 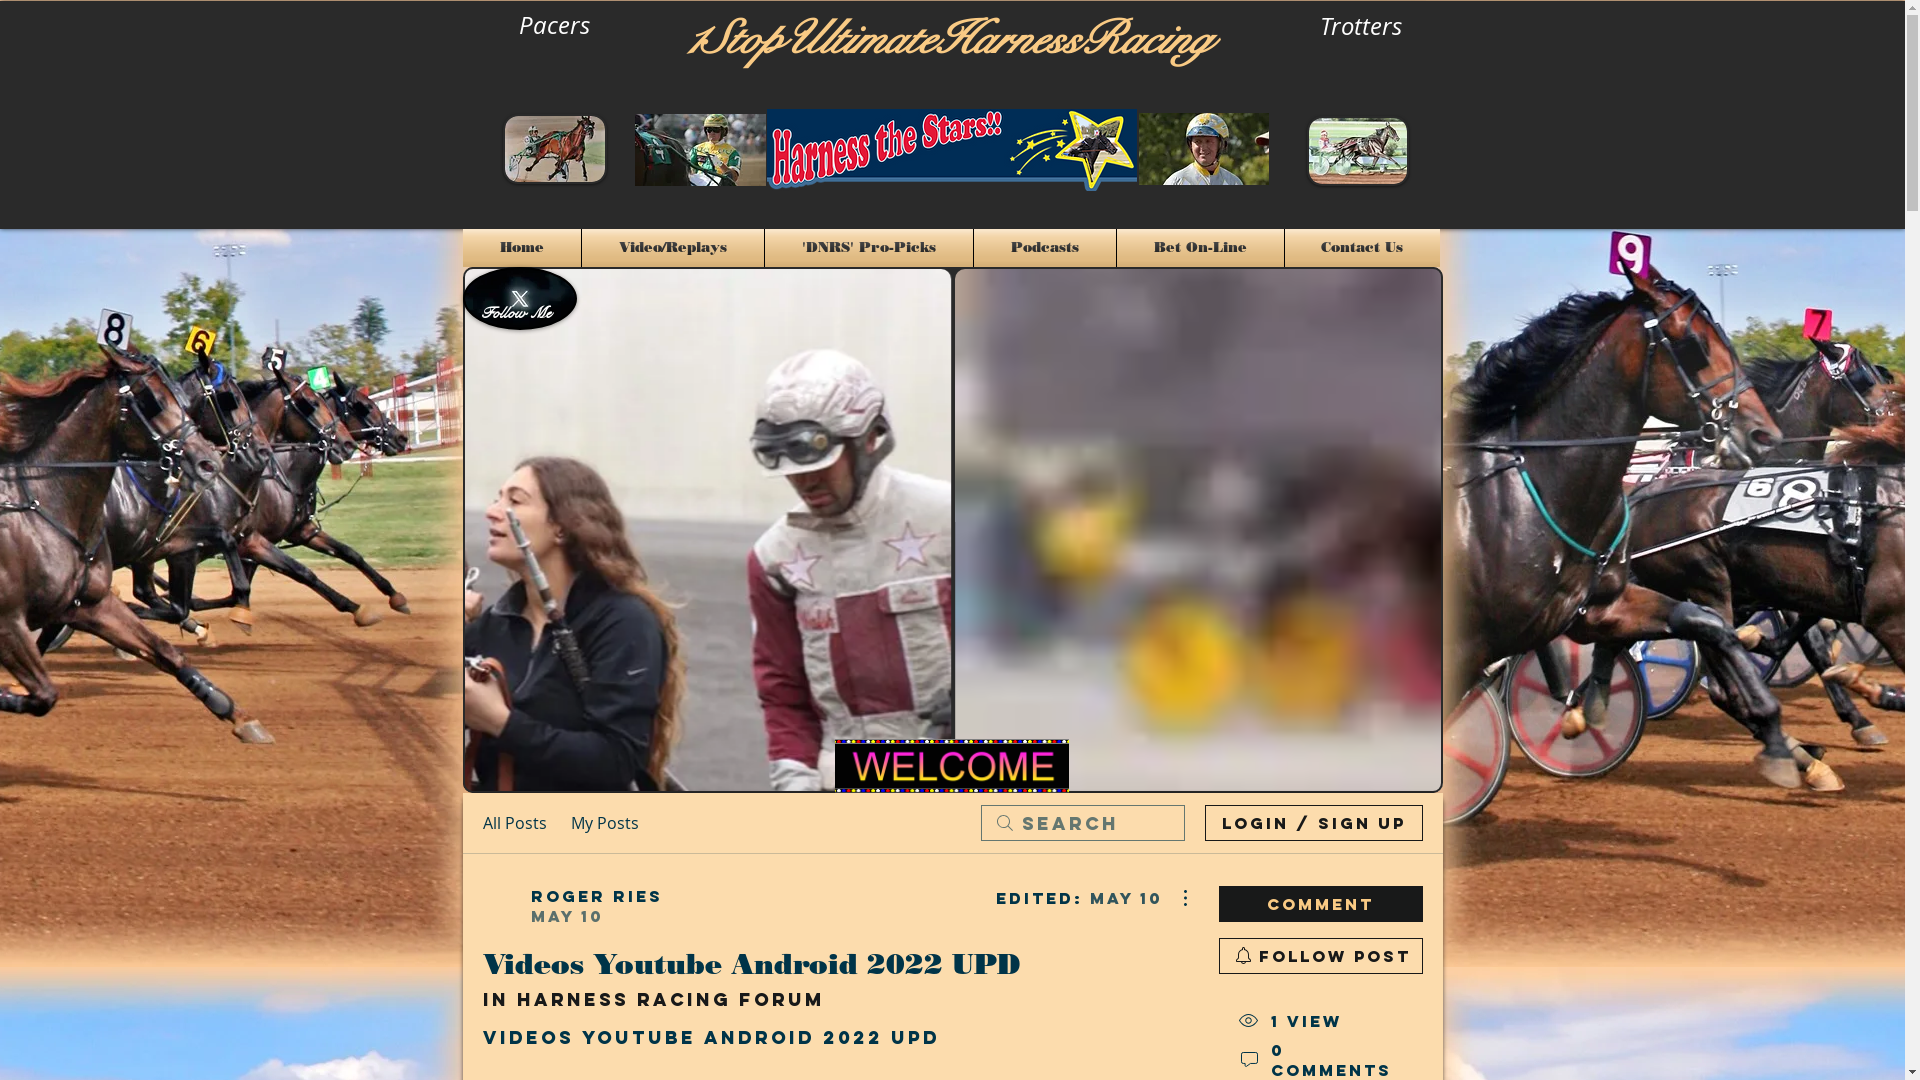 What do you see at coordinates (521, 248) in the screenshot?
I see `Home` at bounding box center [521, 248].